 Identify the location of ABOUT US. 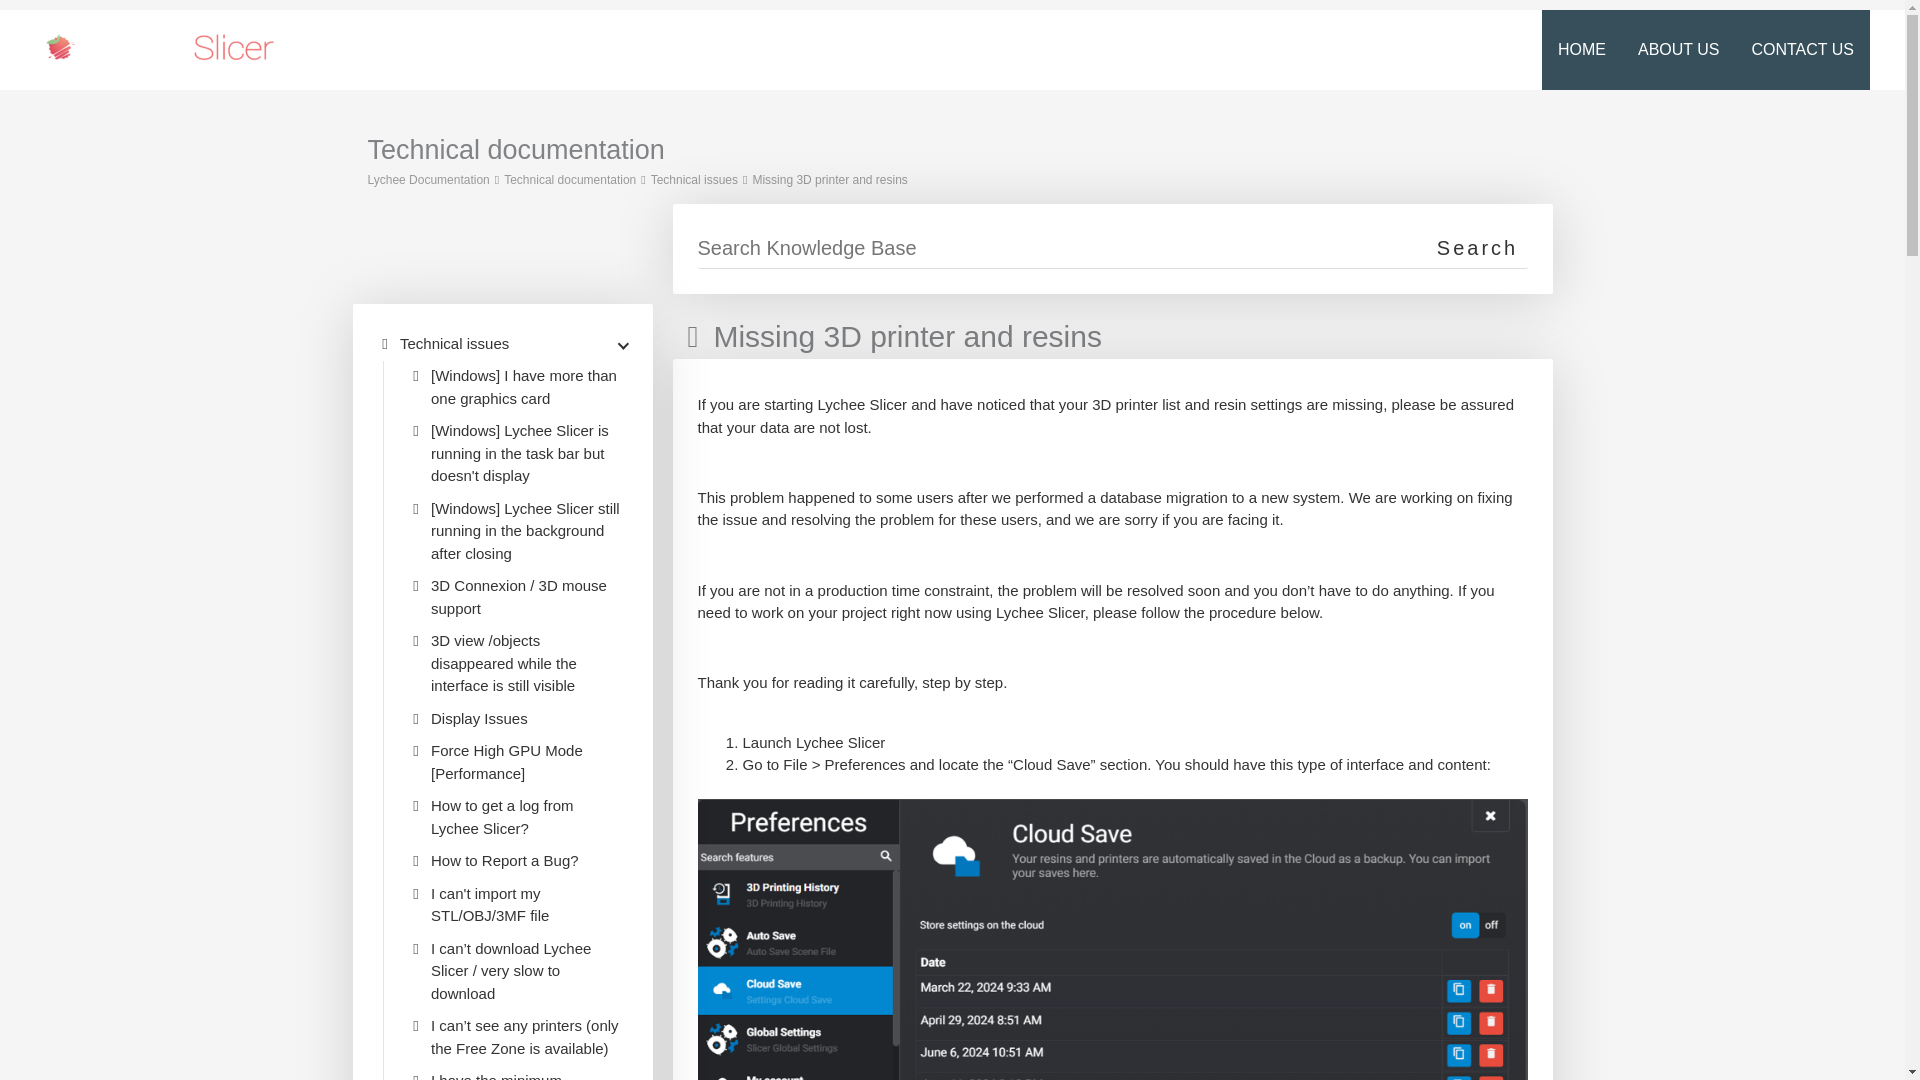
(1678, 49).